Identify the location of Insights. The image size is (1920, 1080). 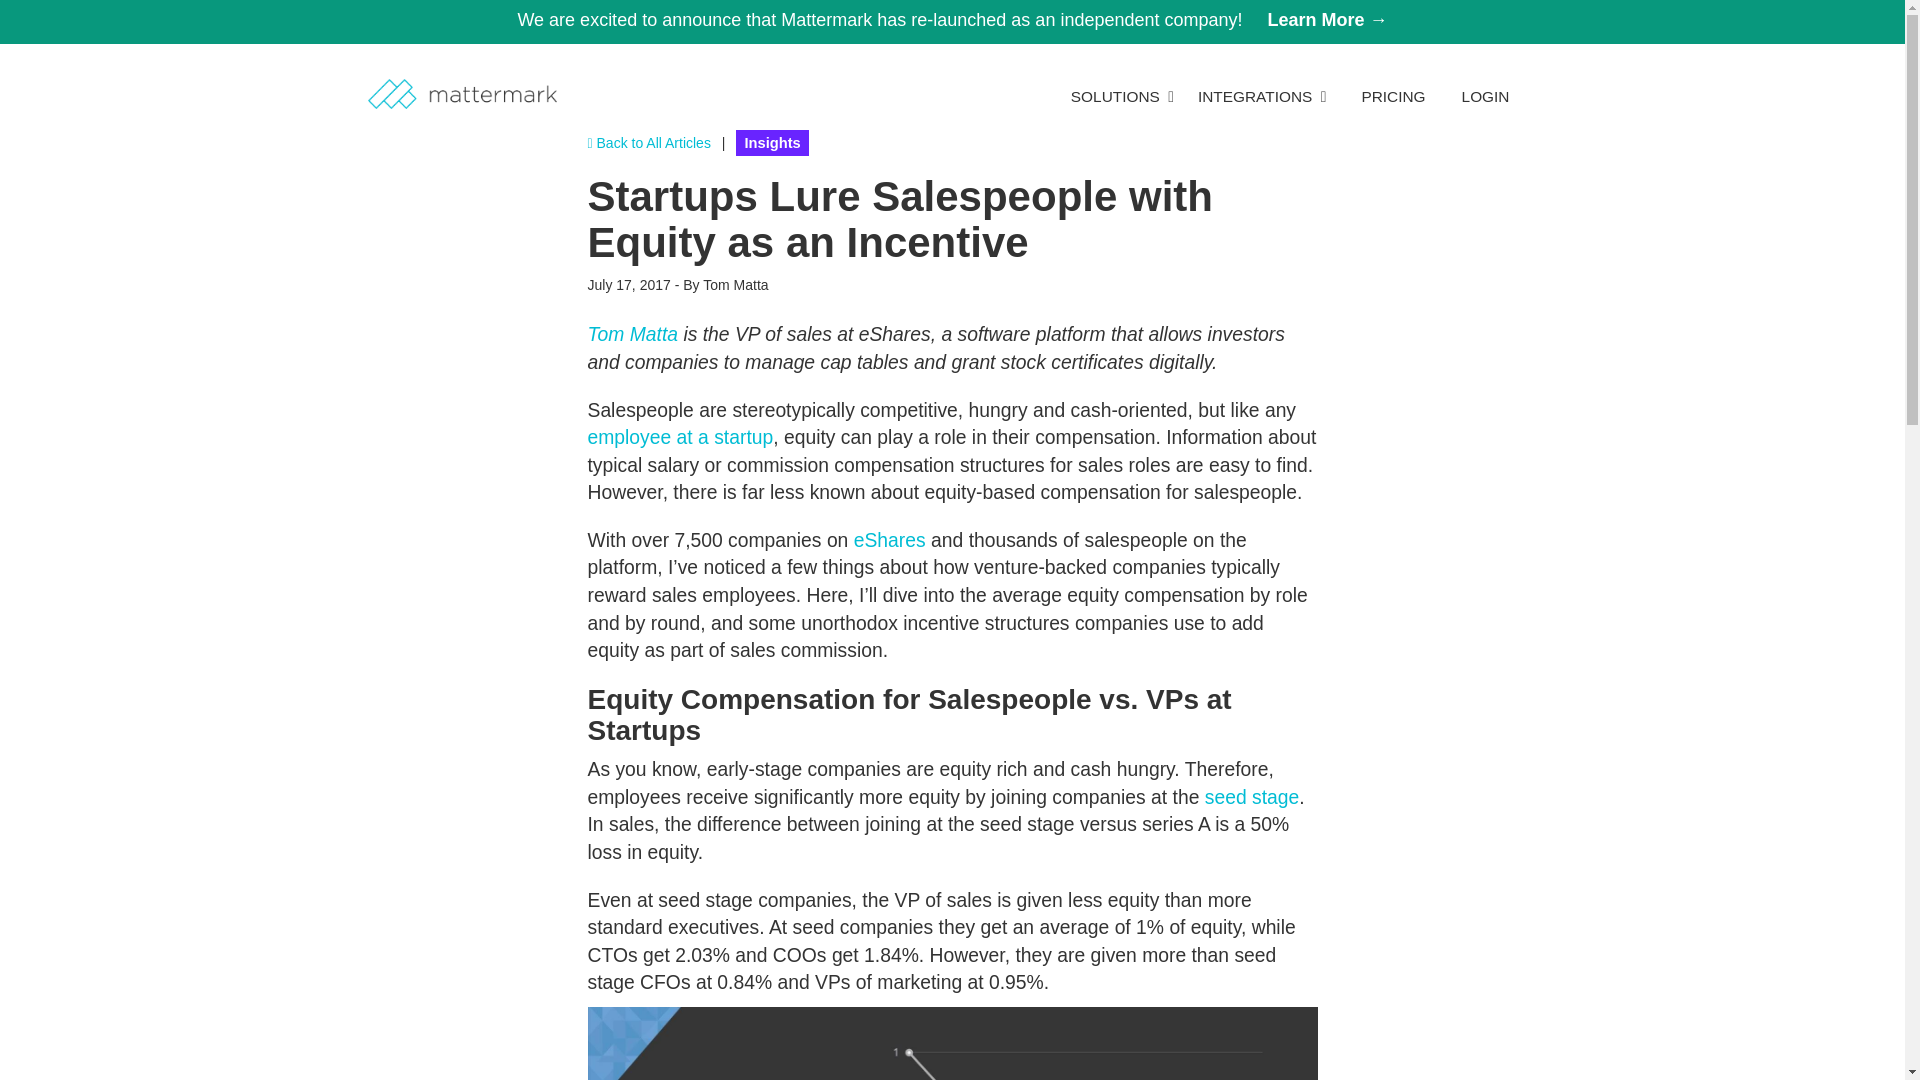
(772, 142).